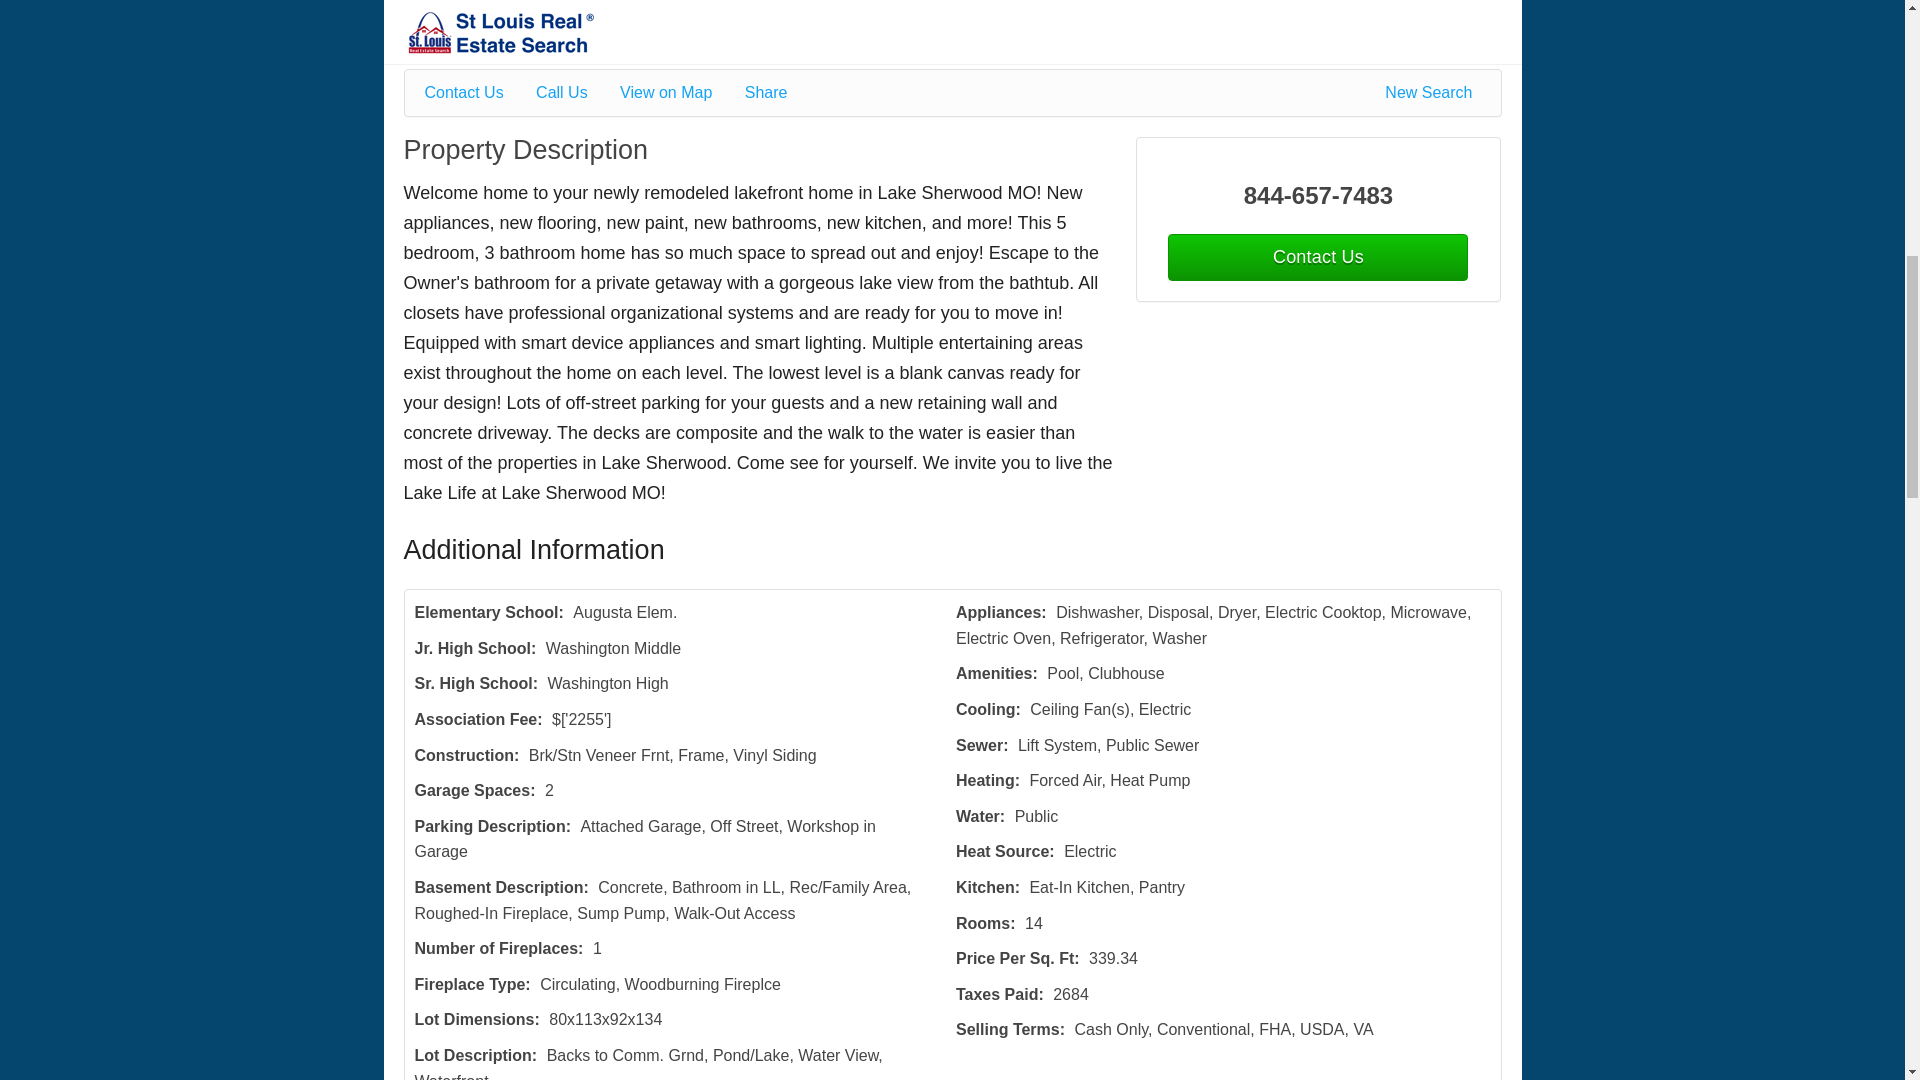  Describe the element at coordinates (1318, 257) in the screenshot. I see `Contact Us` at that location.